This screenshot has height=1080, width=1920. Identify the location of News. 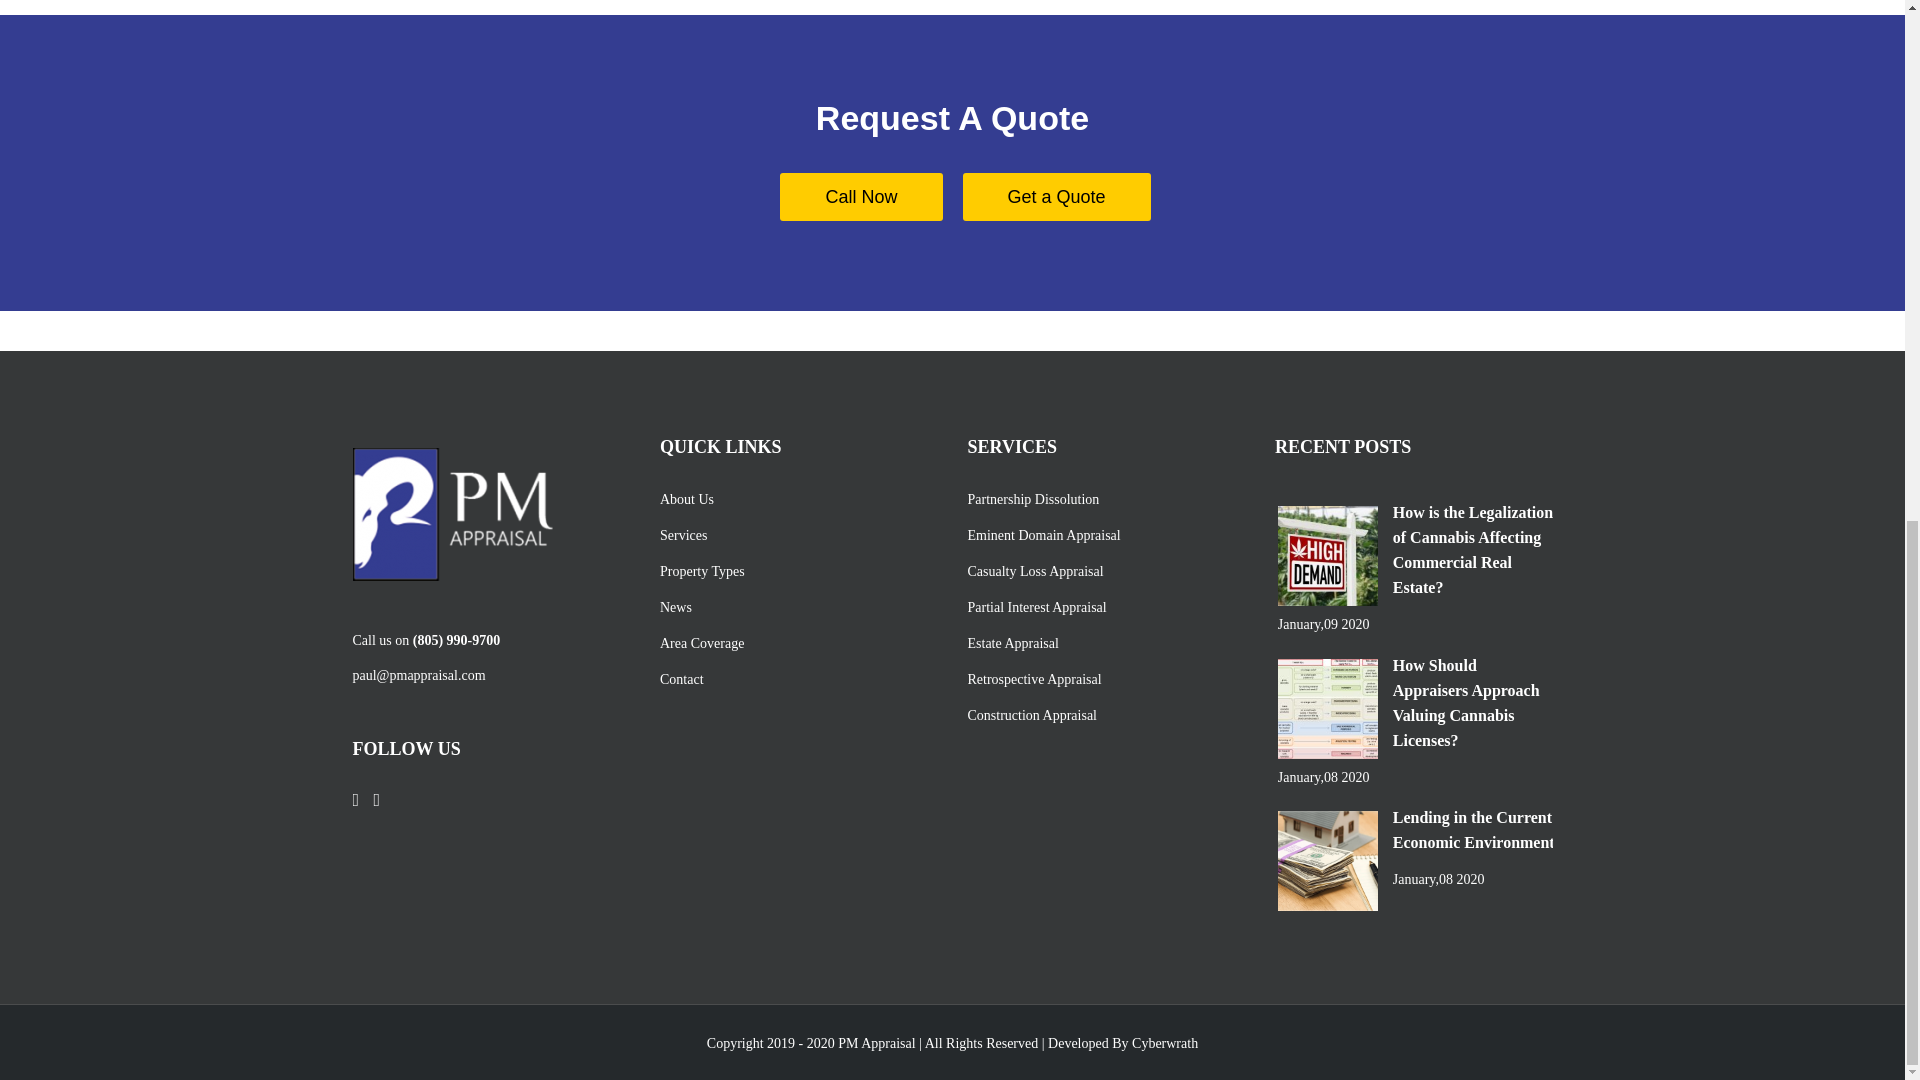
(794, 607).